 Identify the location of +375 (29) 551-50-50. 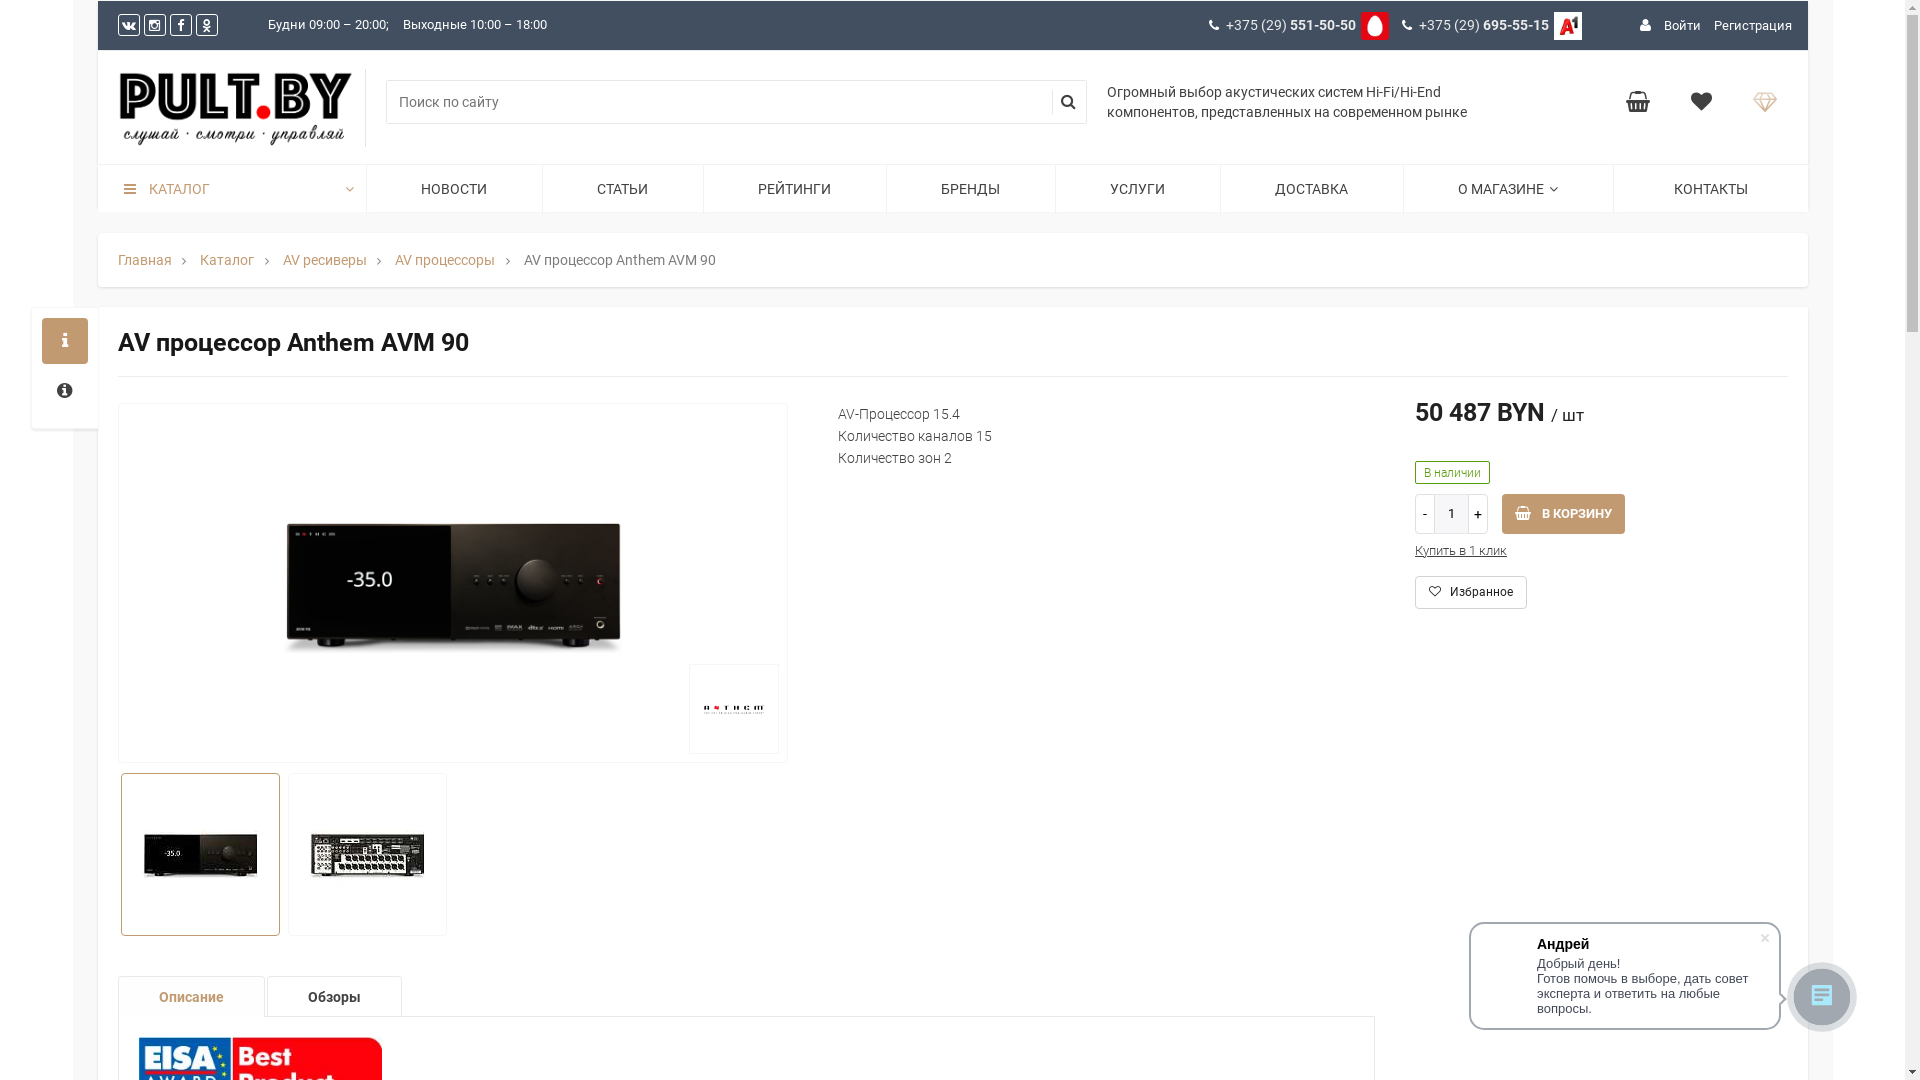
(1302, 25).